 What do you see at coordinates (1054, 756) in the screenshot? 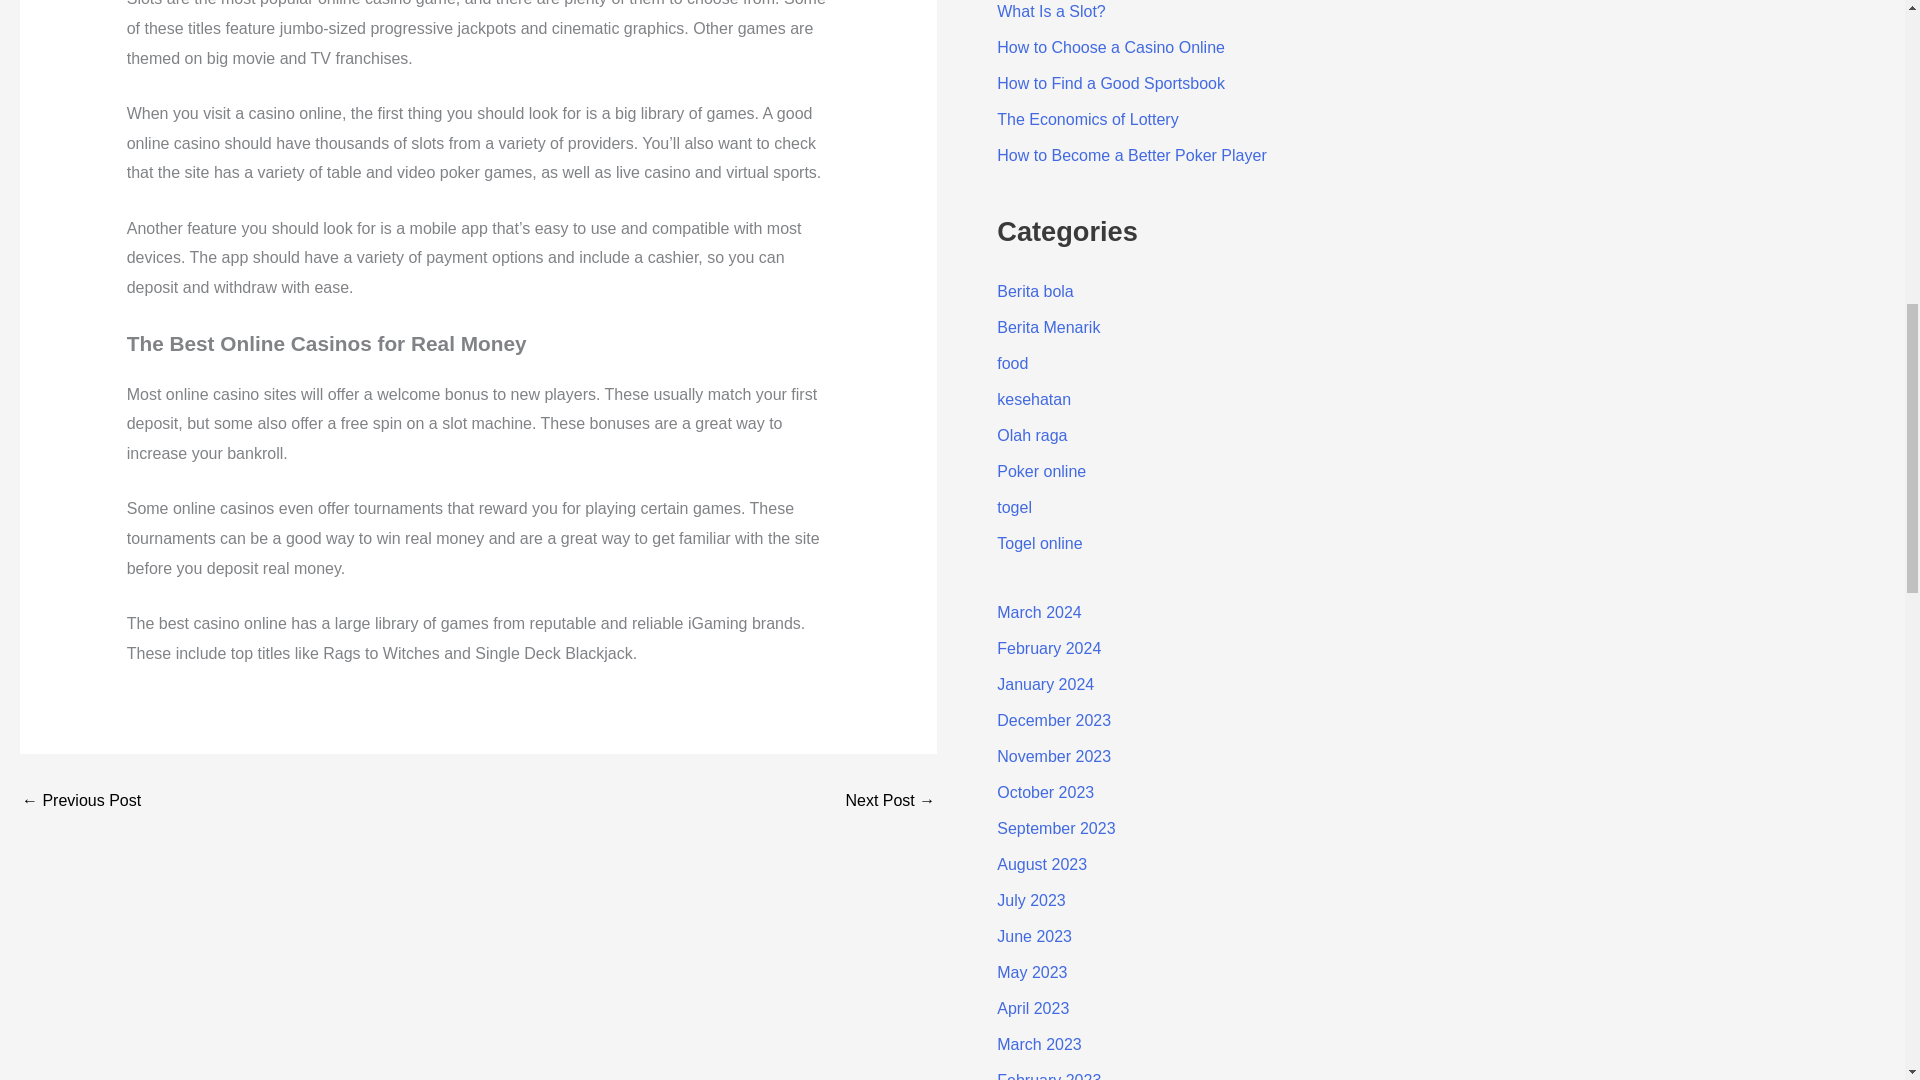
I see `November 2023` at bounding box center [1054, 756].